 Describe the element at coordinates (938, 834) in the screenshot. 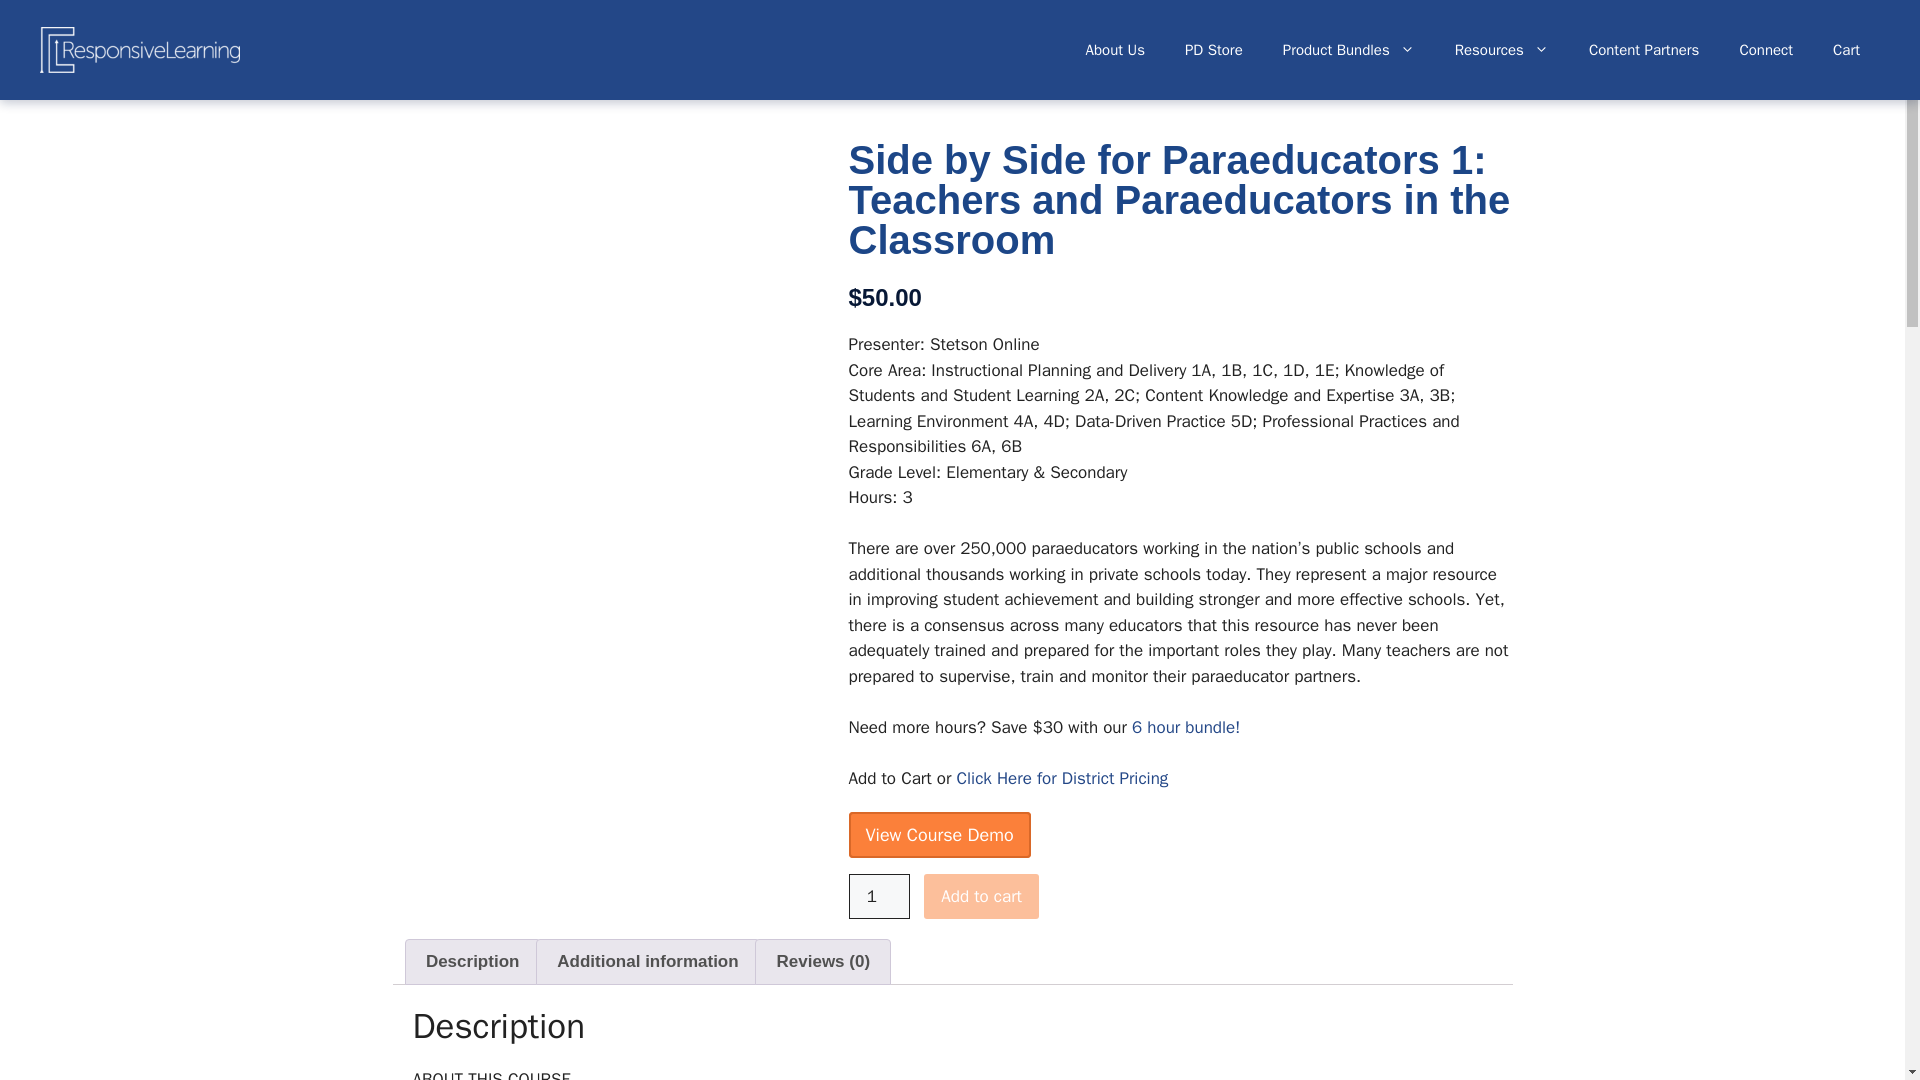

I see `View Course Demo` at that location.